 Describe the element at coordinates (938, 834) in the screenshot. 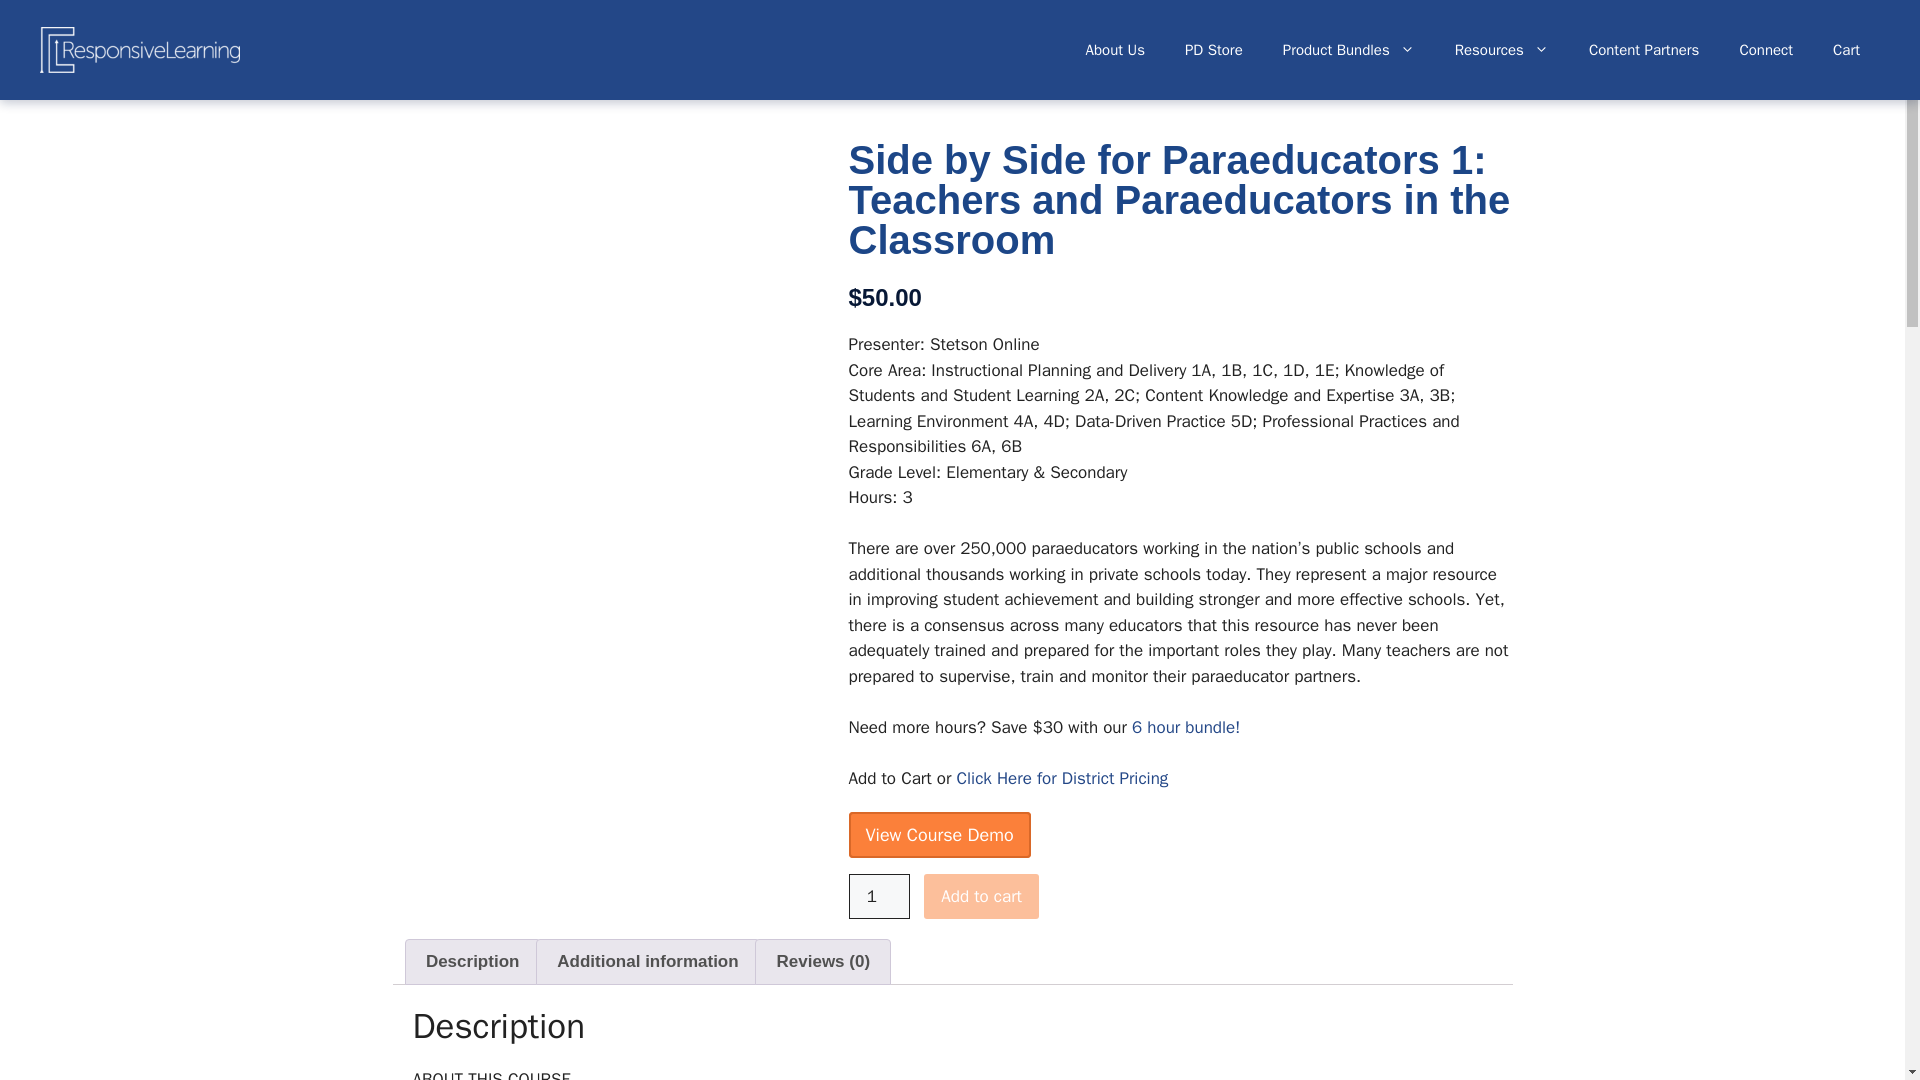

I see `View Course Demo` at that location.